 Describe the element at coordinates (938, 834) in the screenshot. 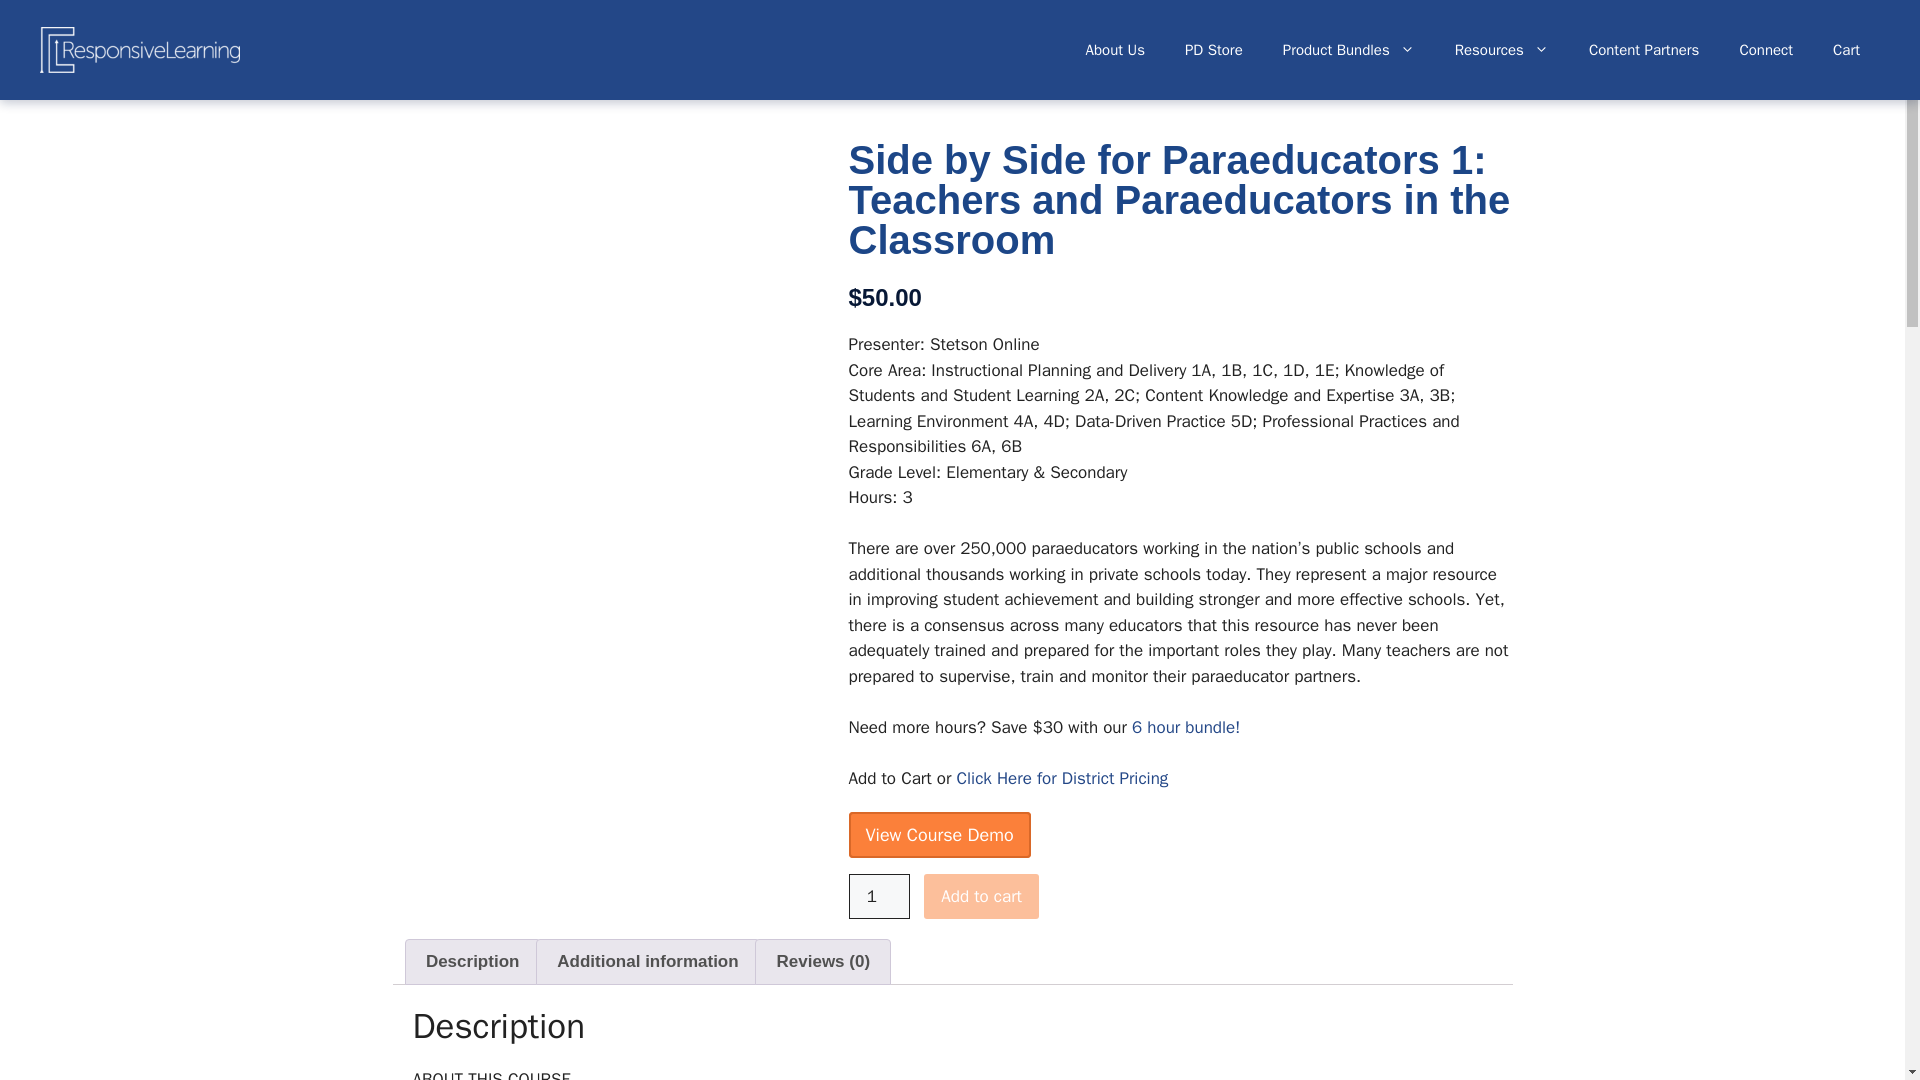

I see `View Course Demo` at that location.